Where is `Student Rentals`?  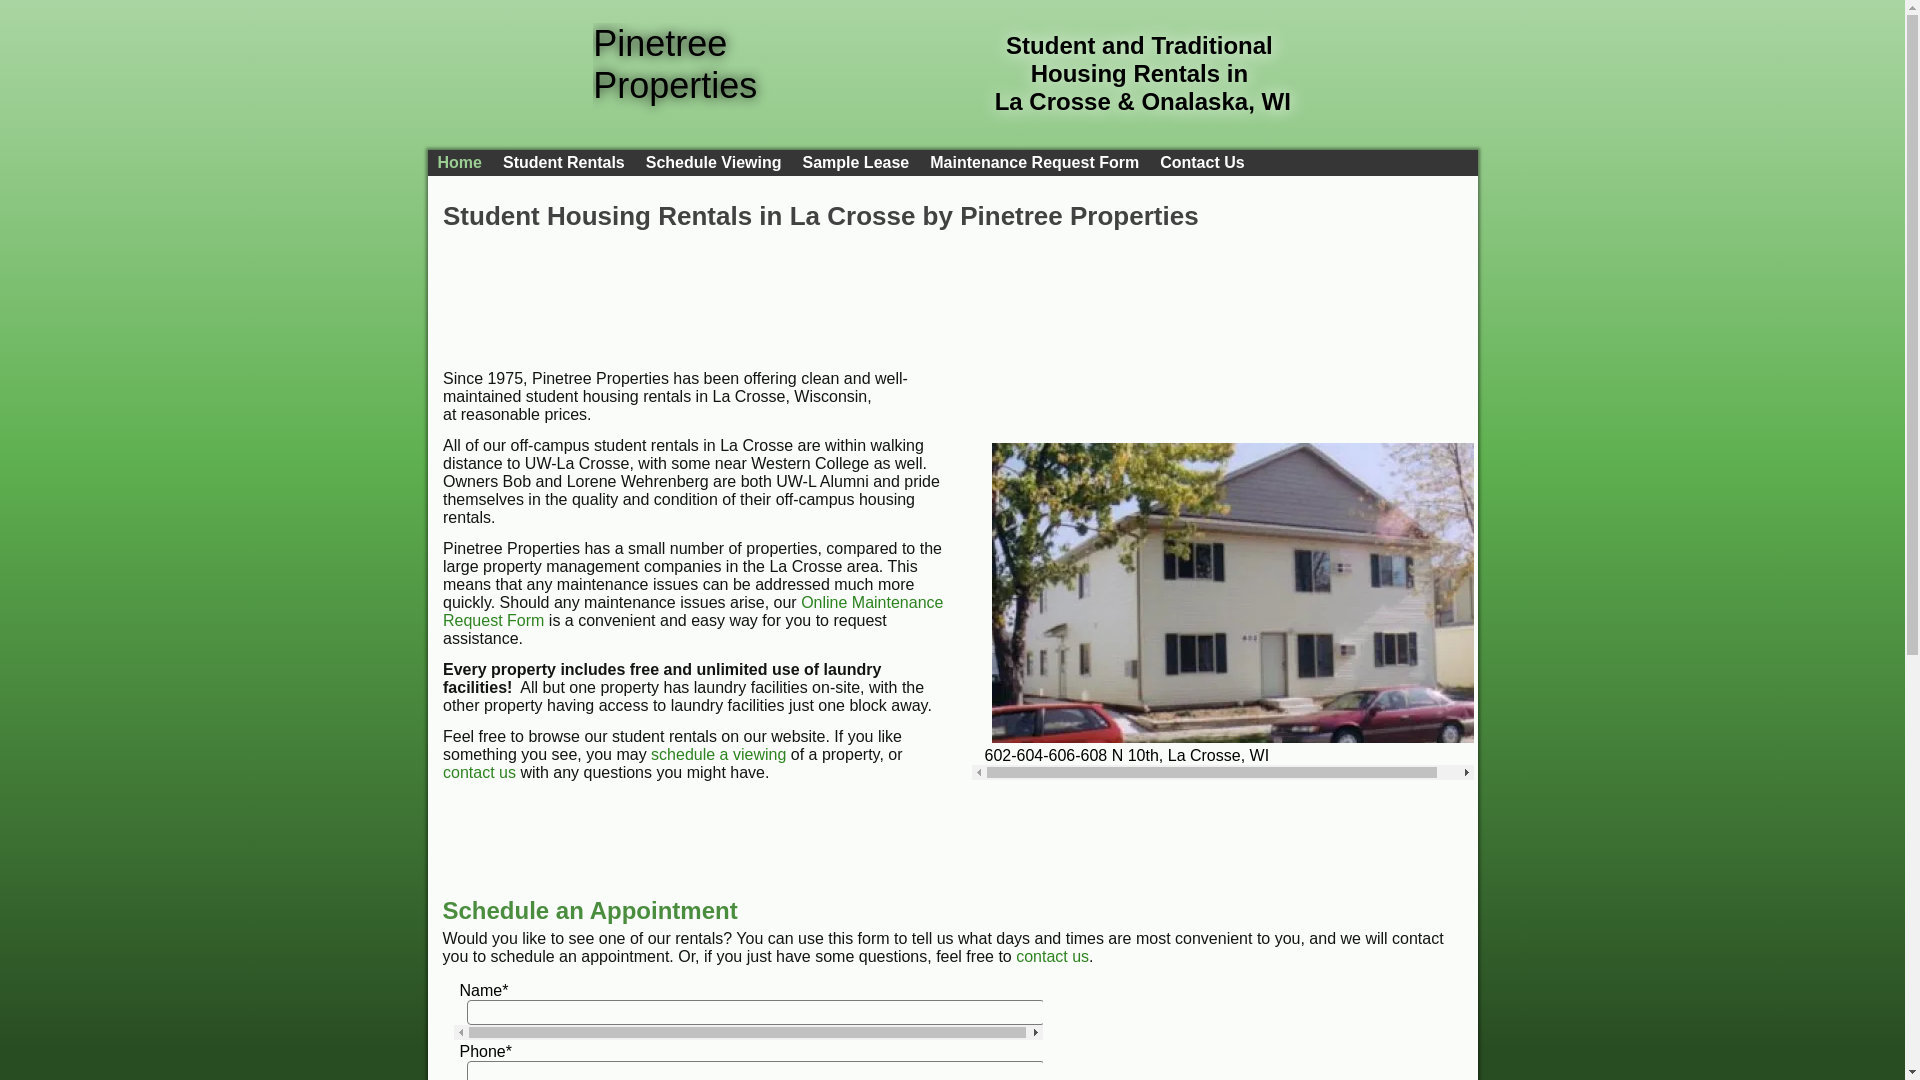 Student Rentals is located at coordinates (564, 163).